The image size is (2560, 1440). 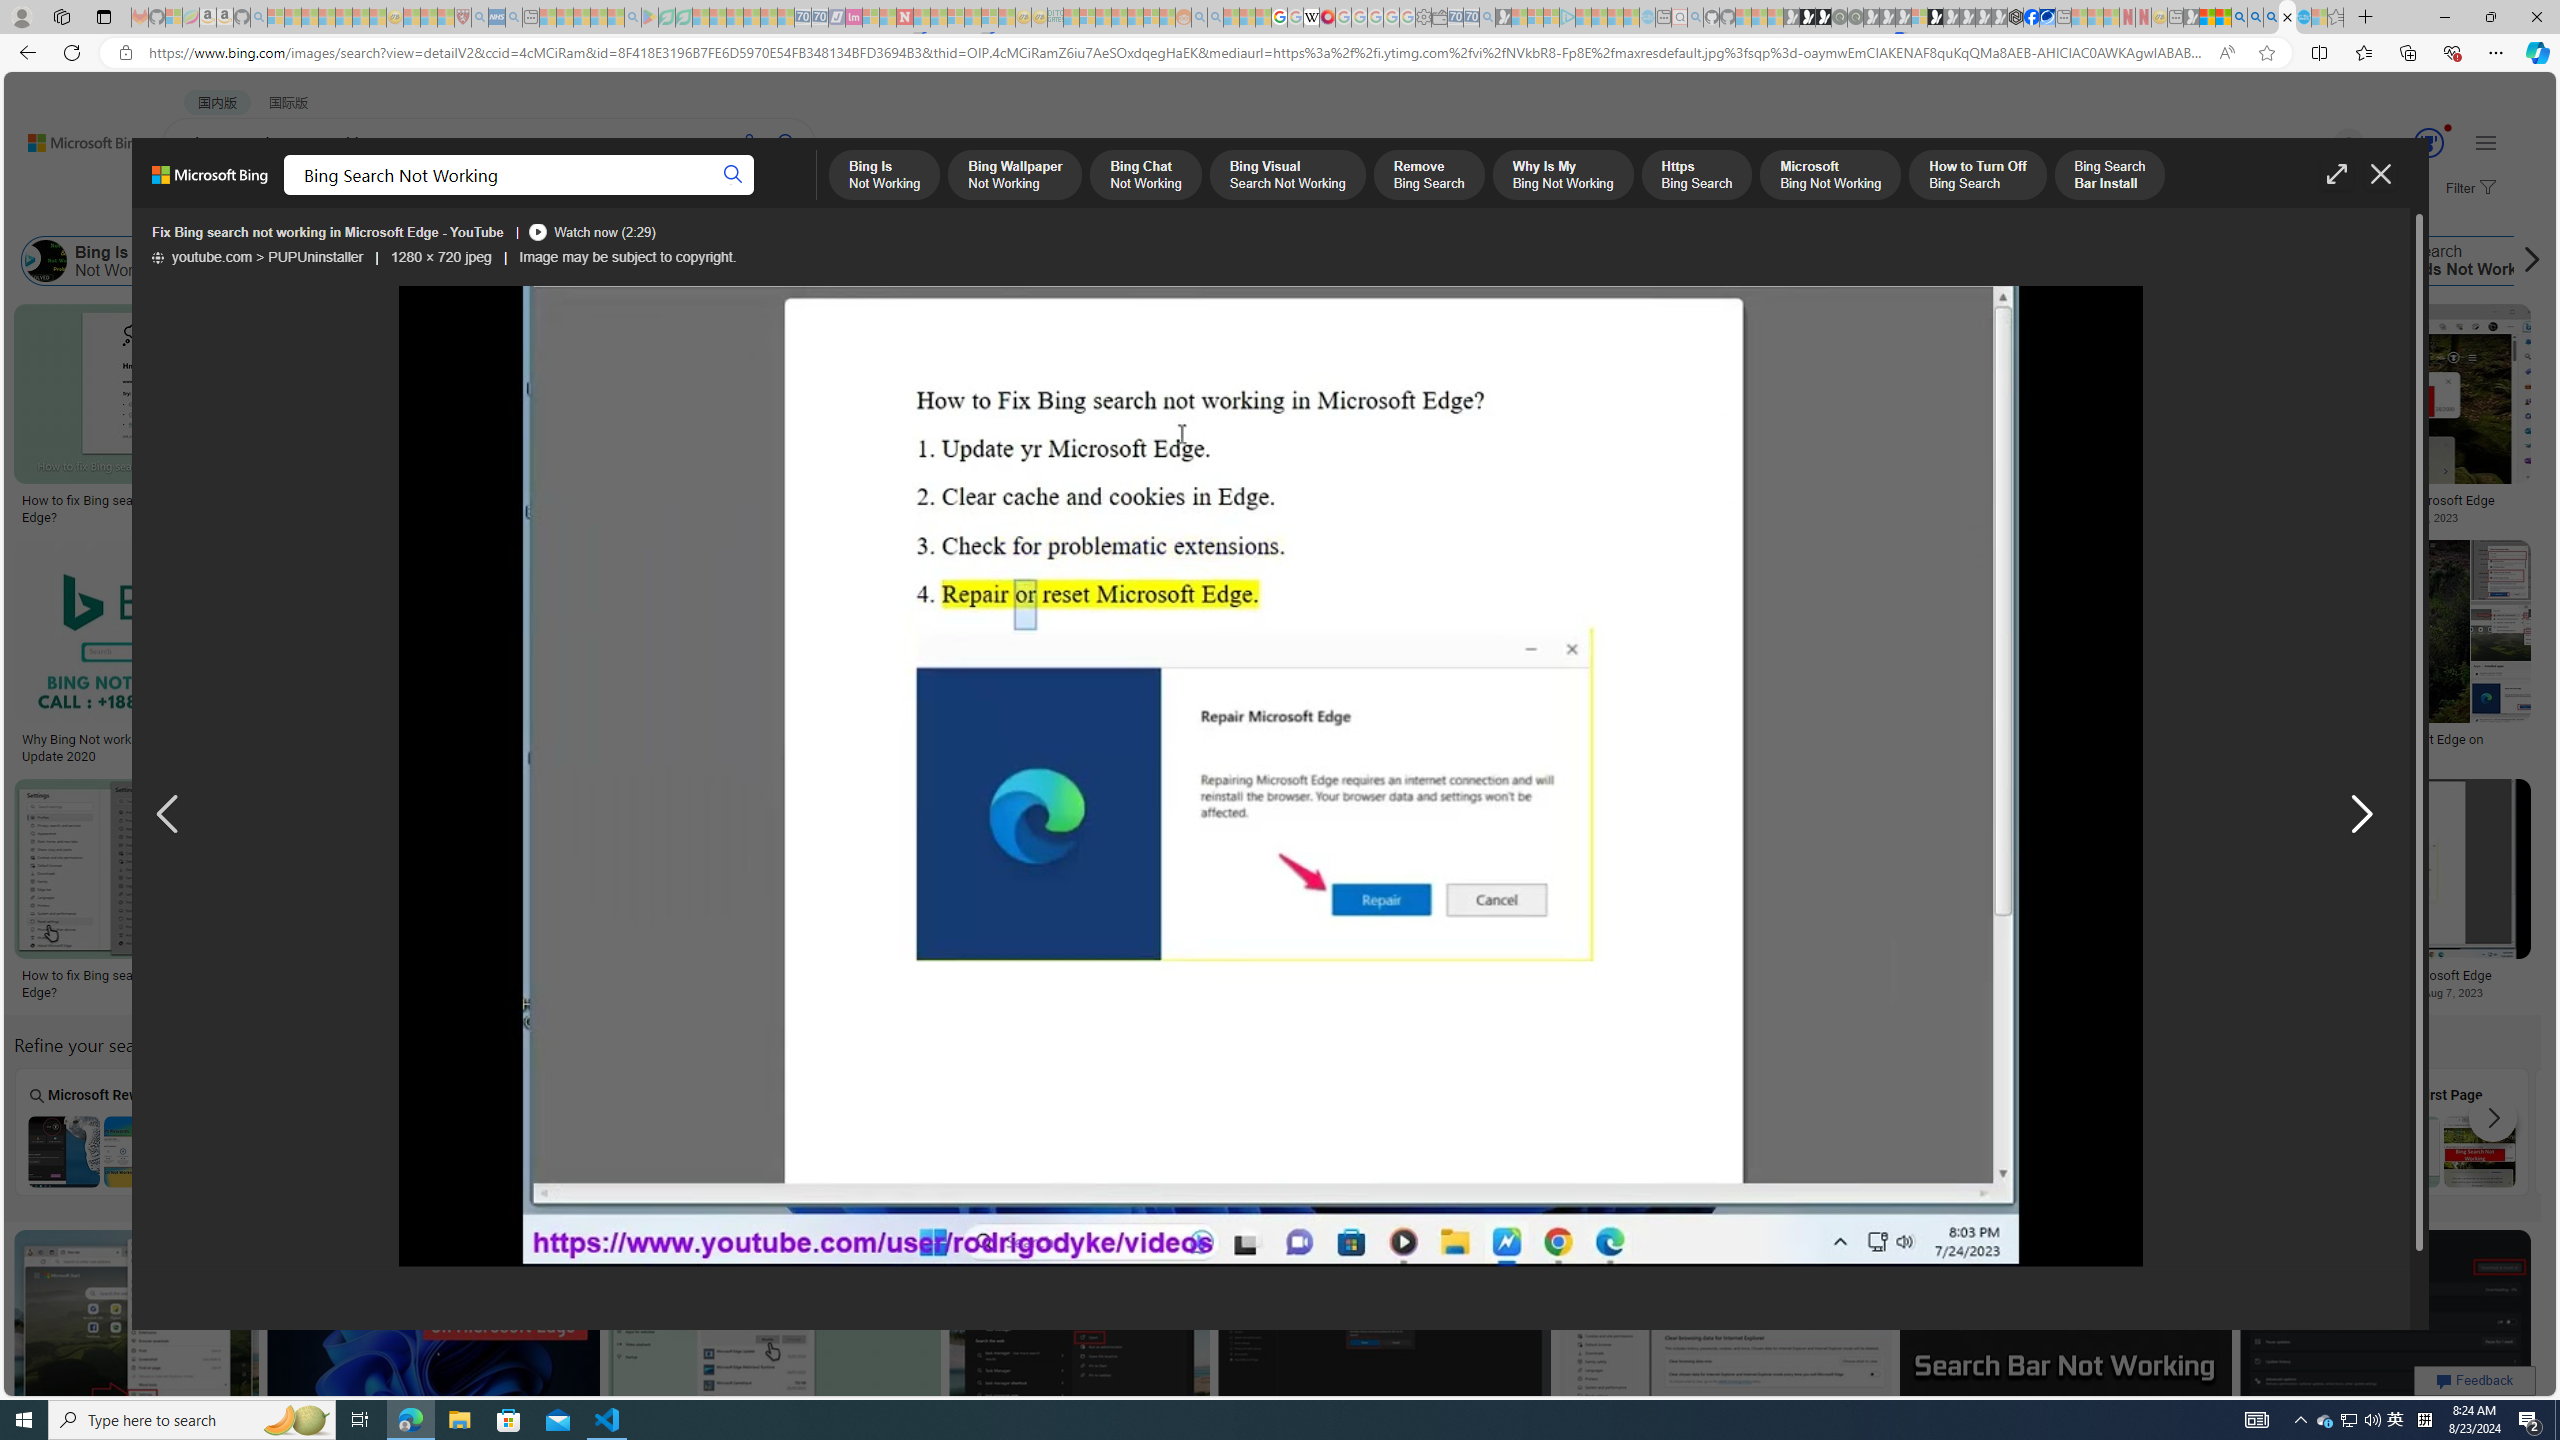 What do you see at coordinates (139, 655) in the screenshot?
I see `Why Bing Not working on windows 10? Update 2020Save` at bounding box center [139, 655].